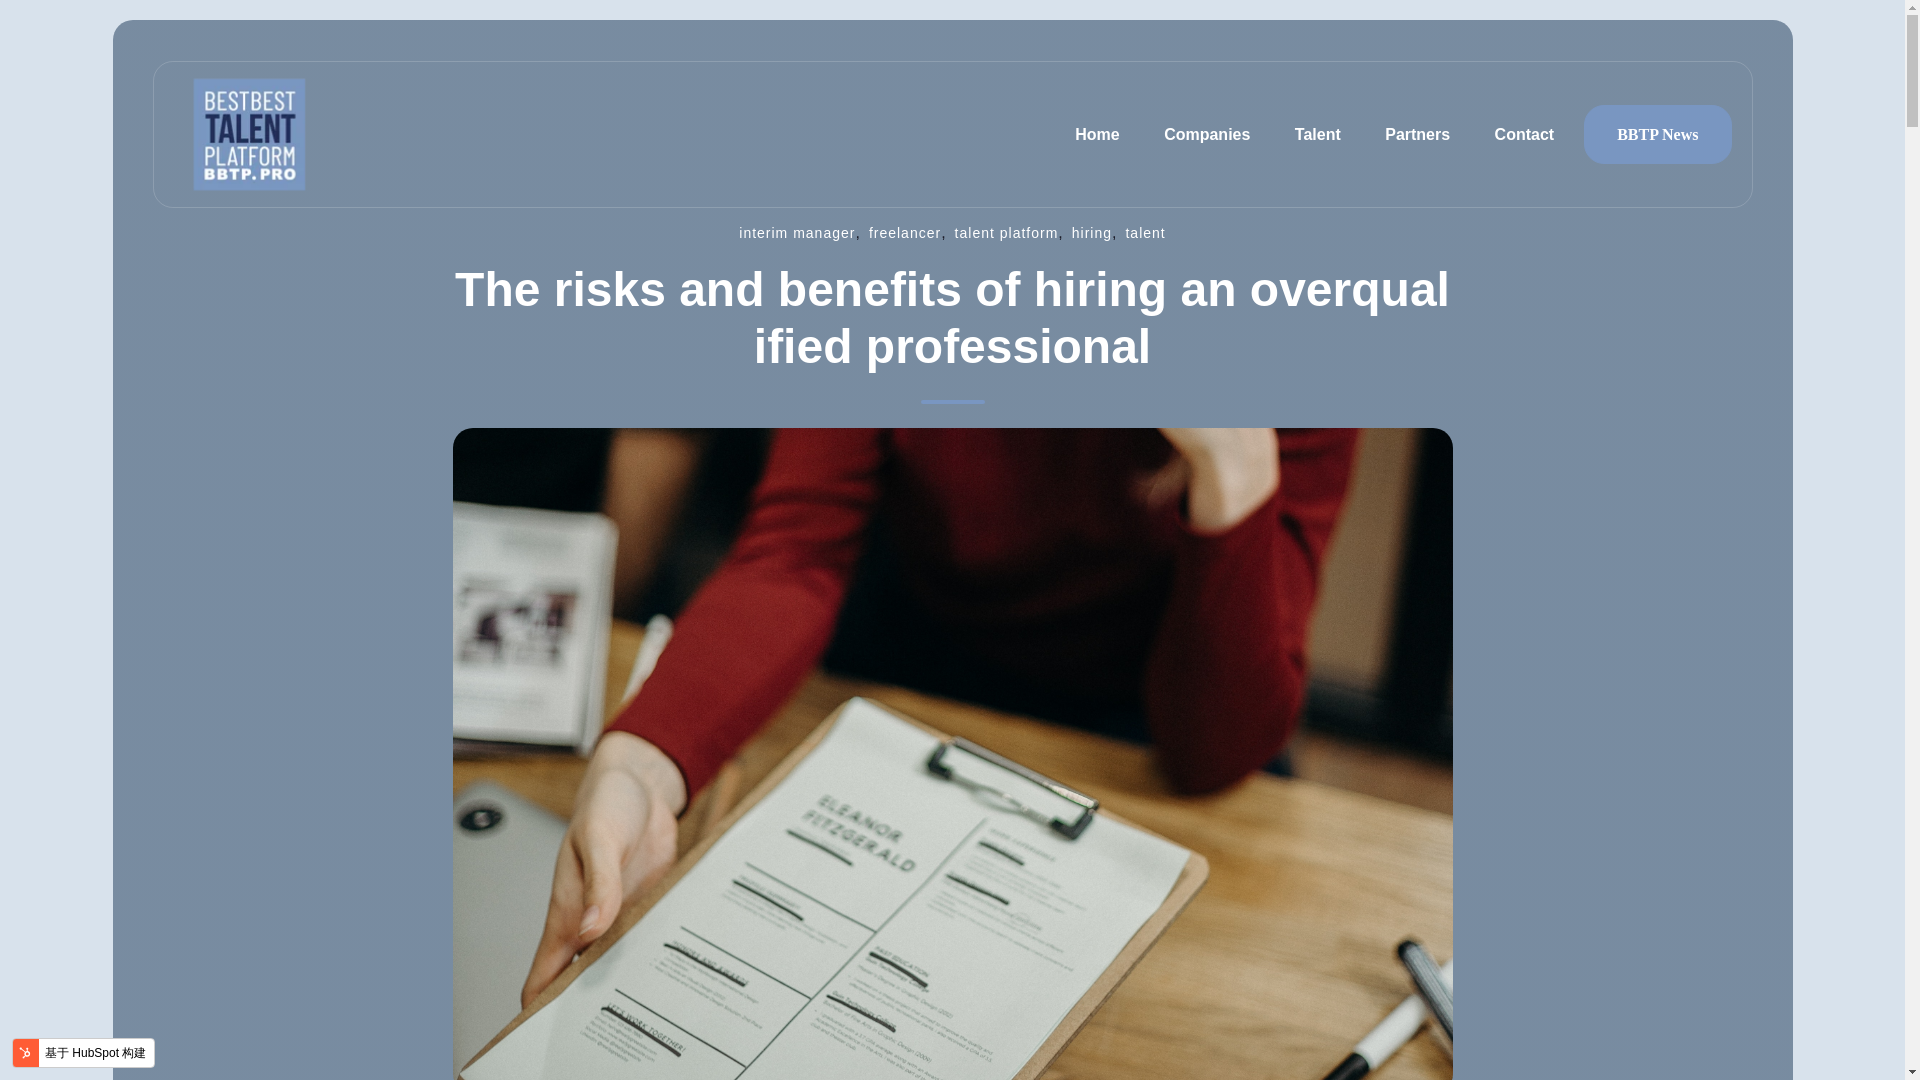 Image resolution: width=1920 pixels, height=1080 pixels. What do you see at coordinates (1006, 232) in the screenshot?
I see `talent platform` at bounding box center [1006, 232].